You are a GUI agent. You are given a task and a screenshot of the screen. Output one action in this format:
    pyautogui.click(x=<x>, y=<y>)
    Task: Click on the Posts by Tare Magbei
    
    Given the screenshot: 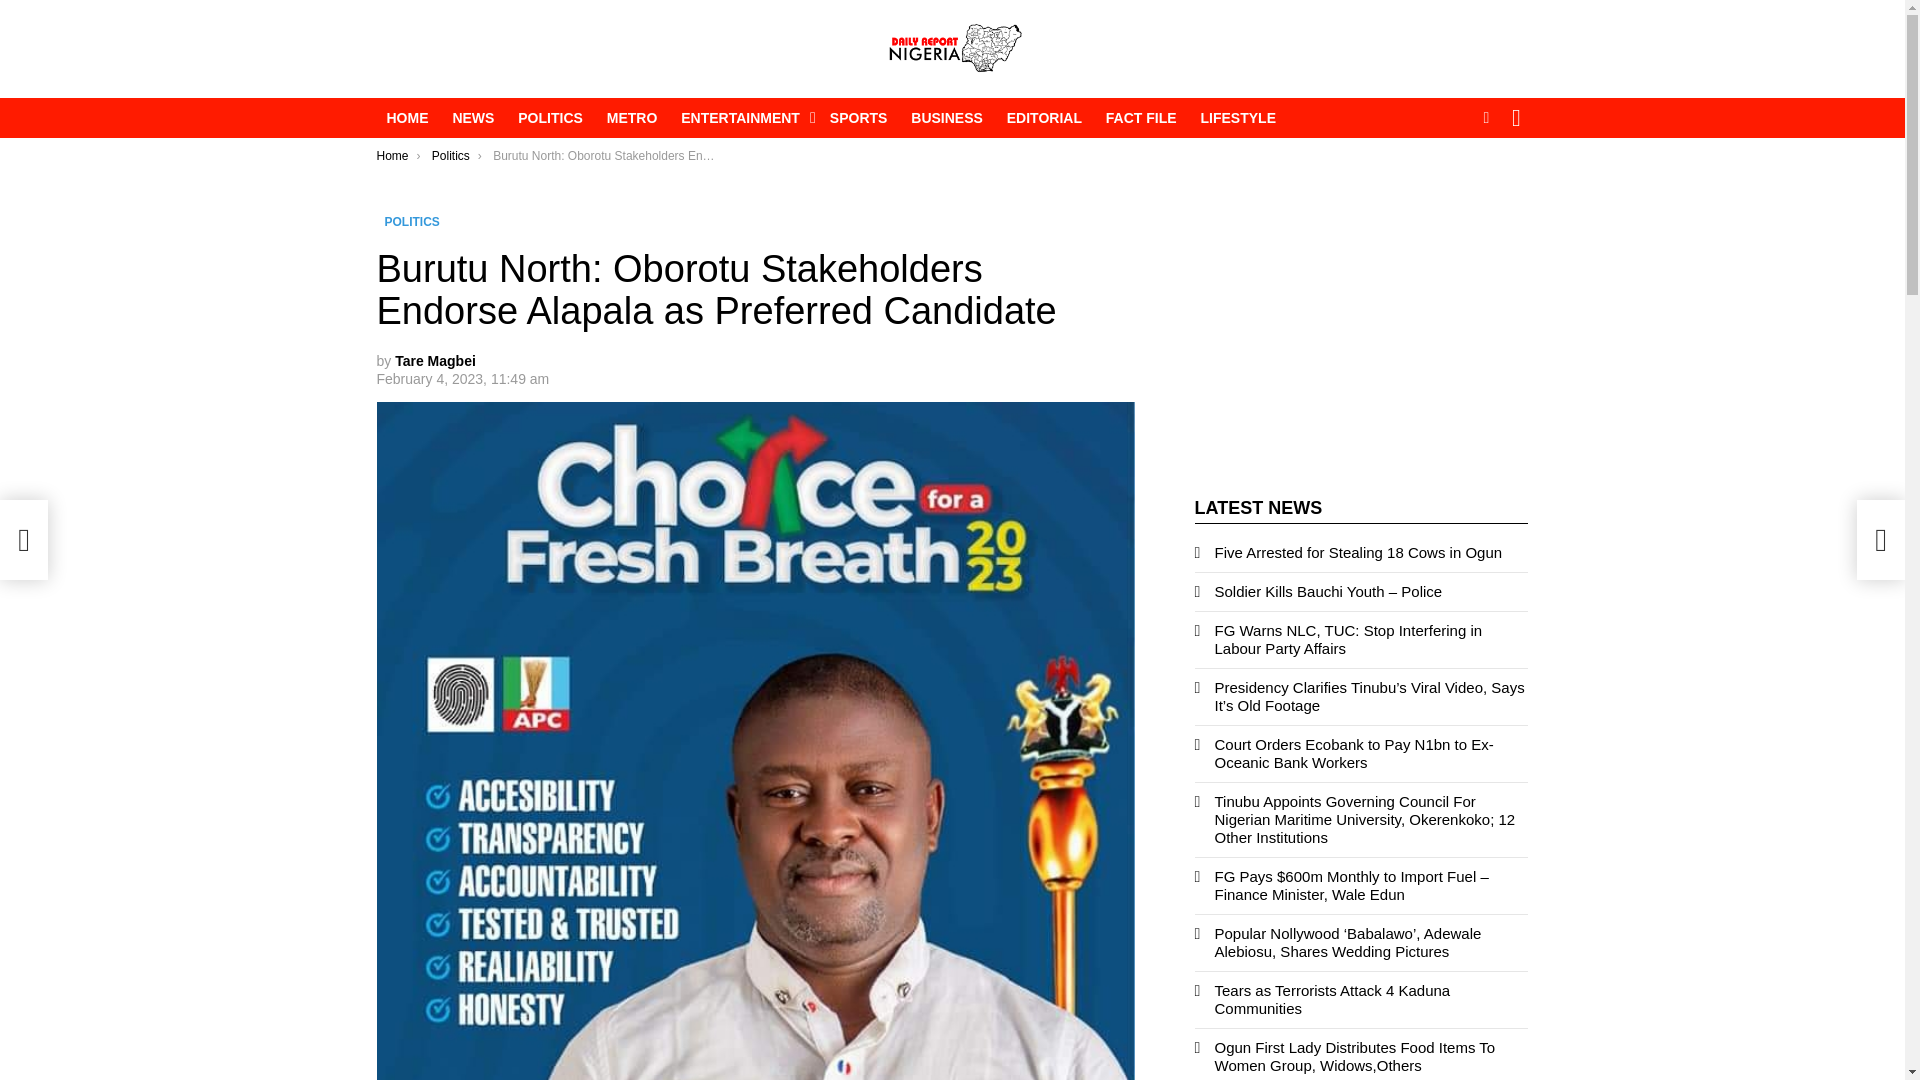 What is the action you would take?
    pyautogui.click(x=436, y=361)
    